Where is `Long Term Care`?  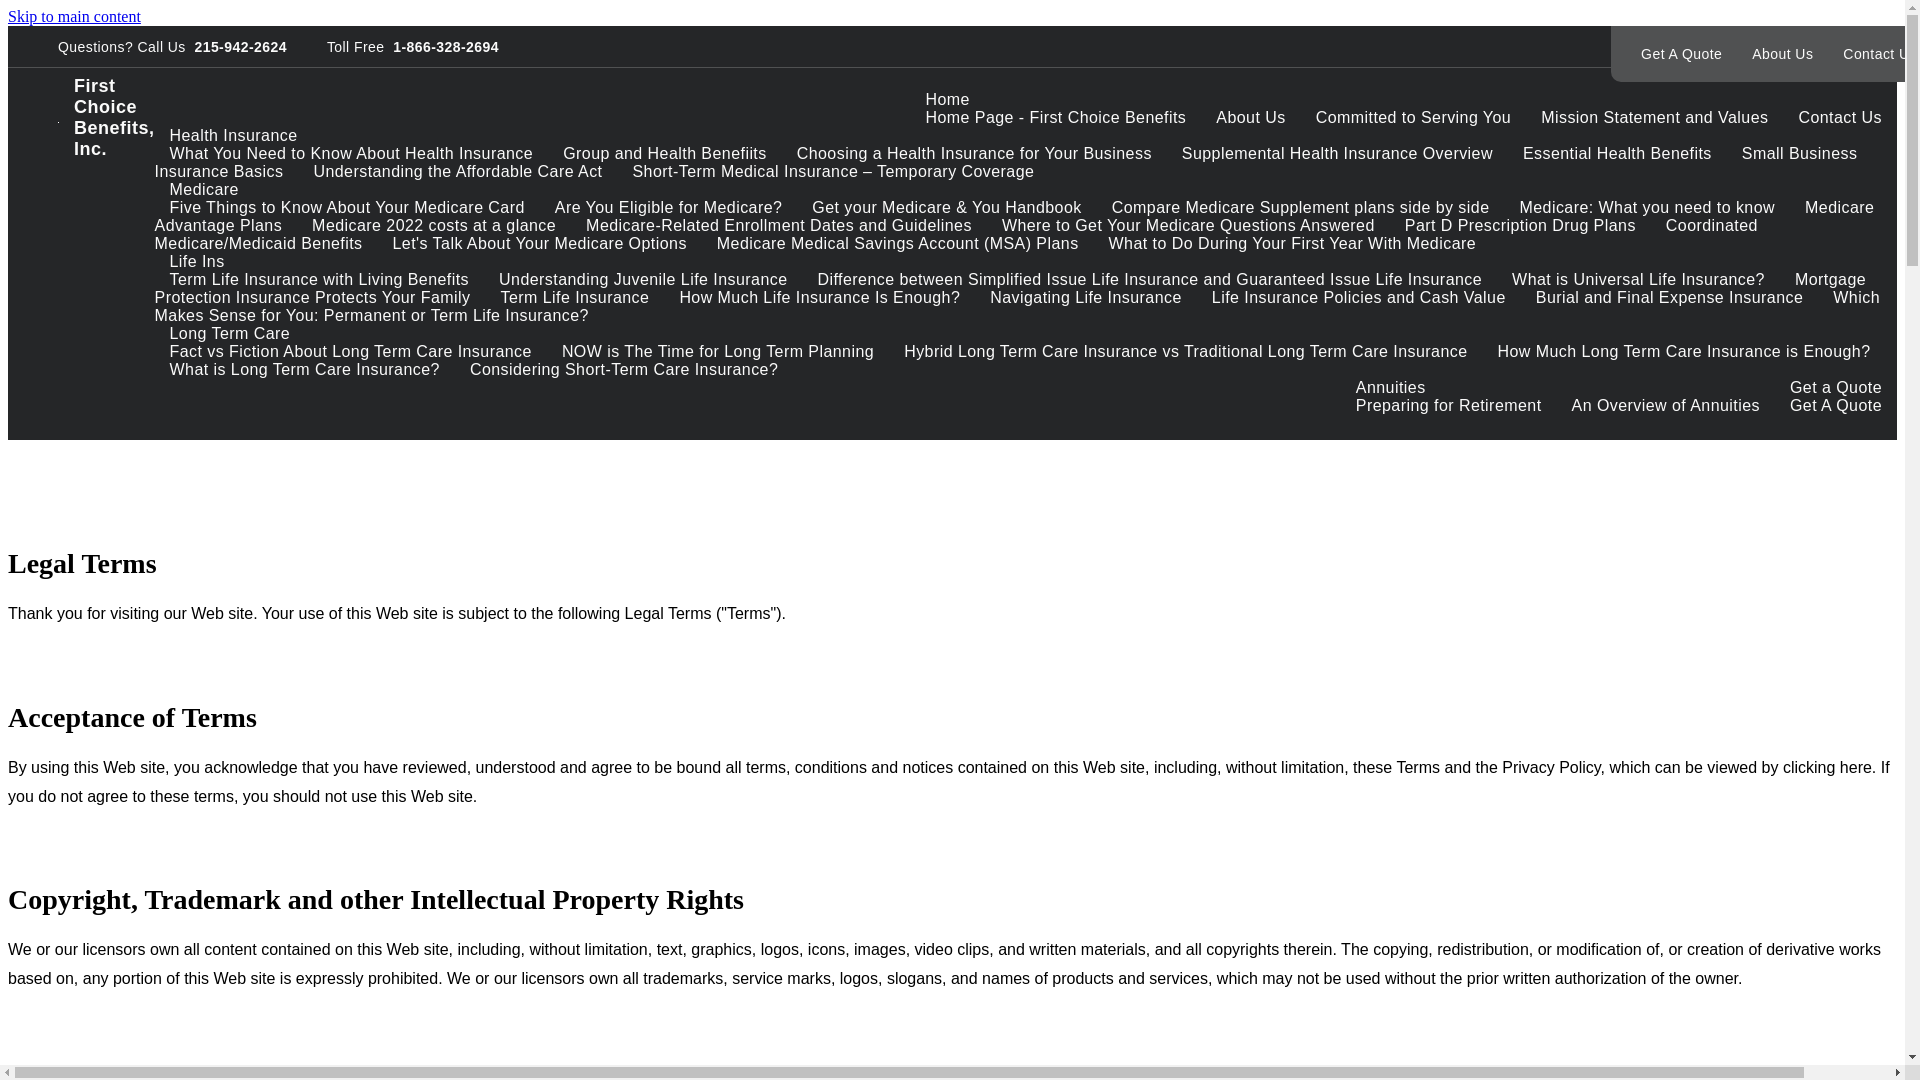 Long Term Care is located at coordinates (230, 334).